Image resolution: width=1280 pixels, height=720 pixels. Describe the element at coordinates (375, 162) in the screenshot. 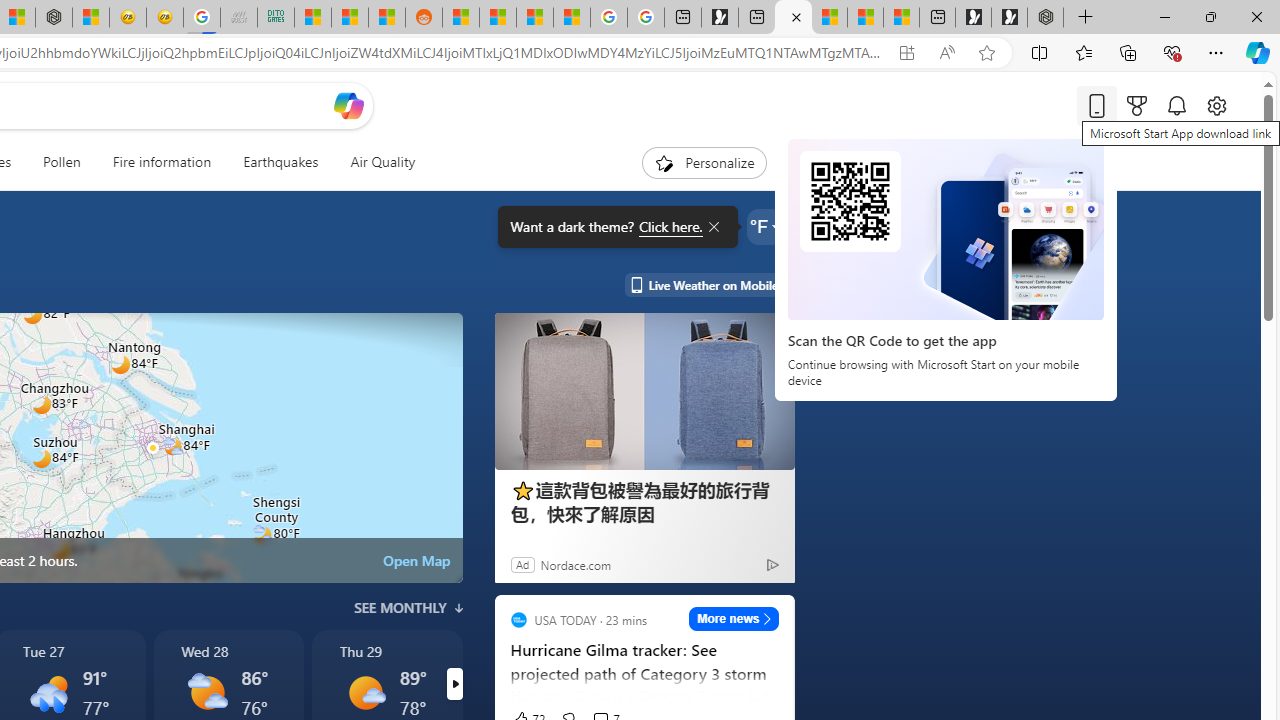

I see `Air Quality` at that location.